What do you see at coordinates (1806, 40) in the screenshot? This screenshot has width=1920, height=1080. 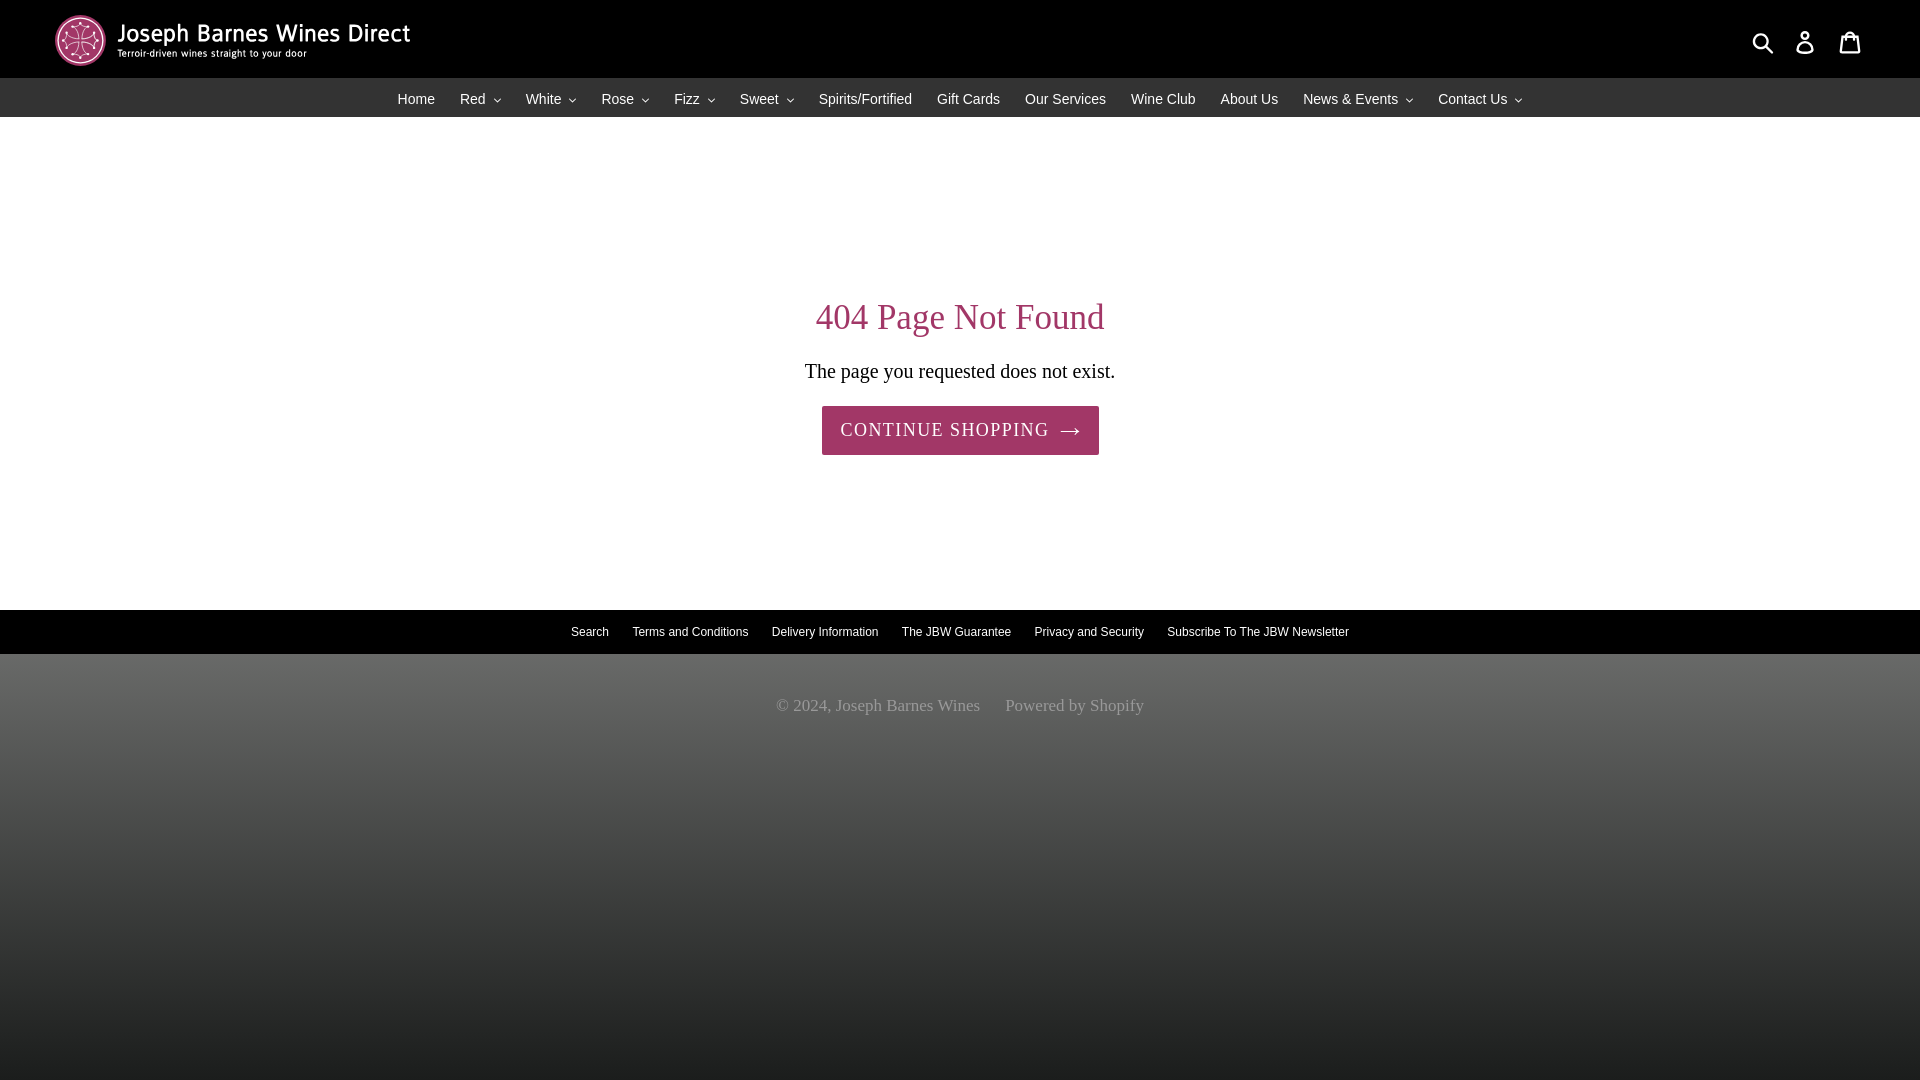 I see `Log in` at bounding box center [1806, 40].